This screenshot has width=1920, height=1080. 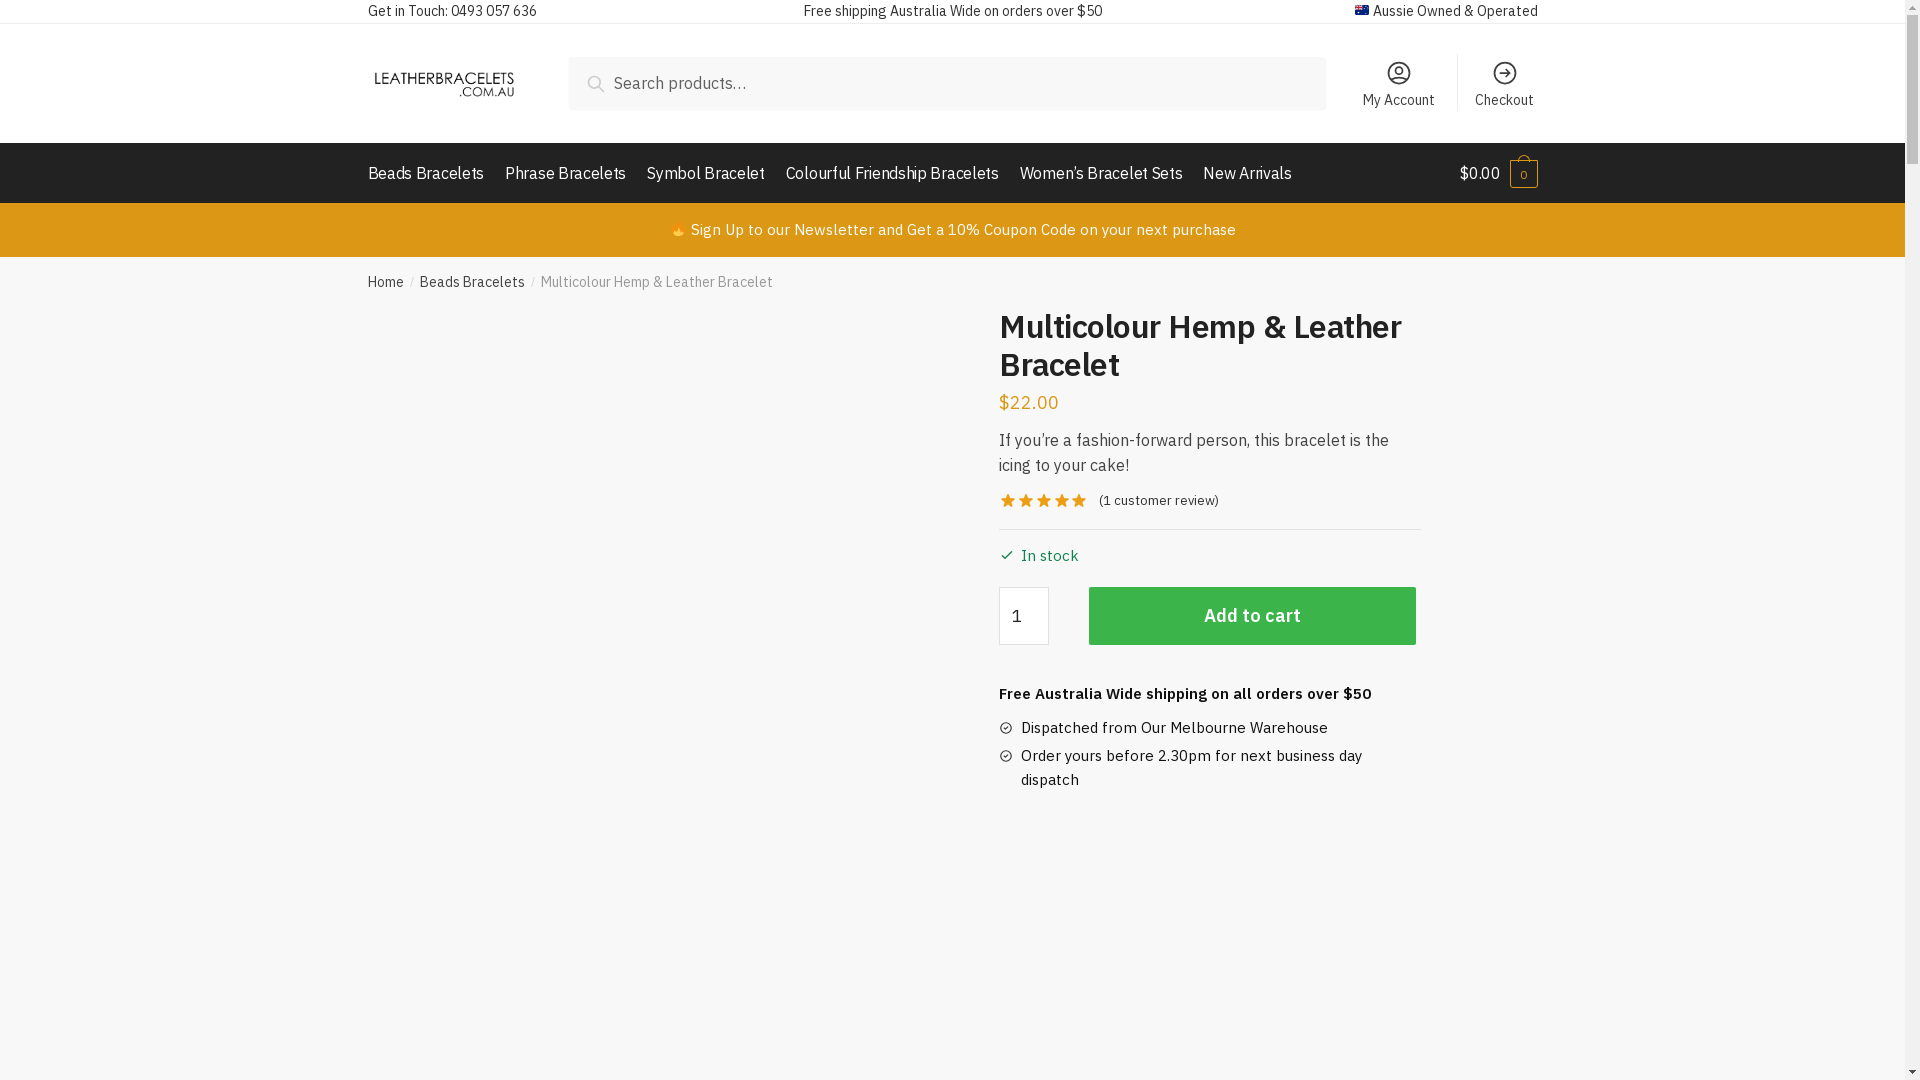 I want to click on New Arrivals, so click(x=1247, y=173).